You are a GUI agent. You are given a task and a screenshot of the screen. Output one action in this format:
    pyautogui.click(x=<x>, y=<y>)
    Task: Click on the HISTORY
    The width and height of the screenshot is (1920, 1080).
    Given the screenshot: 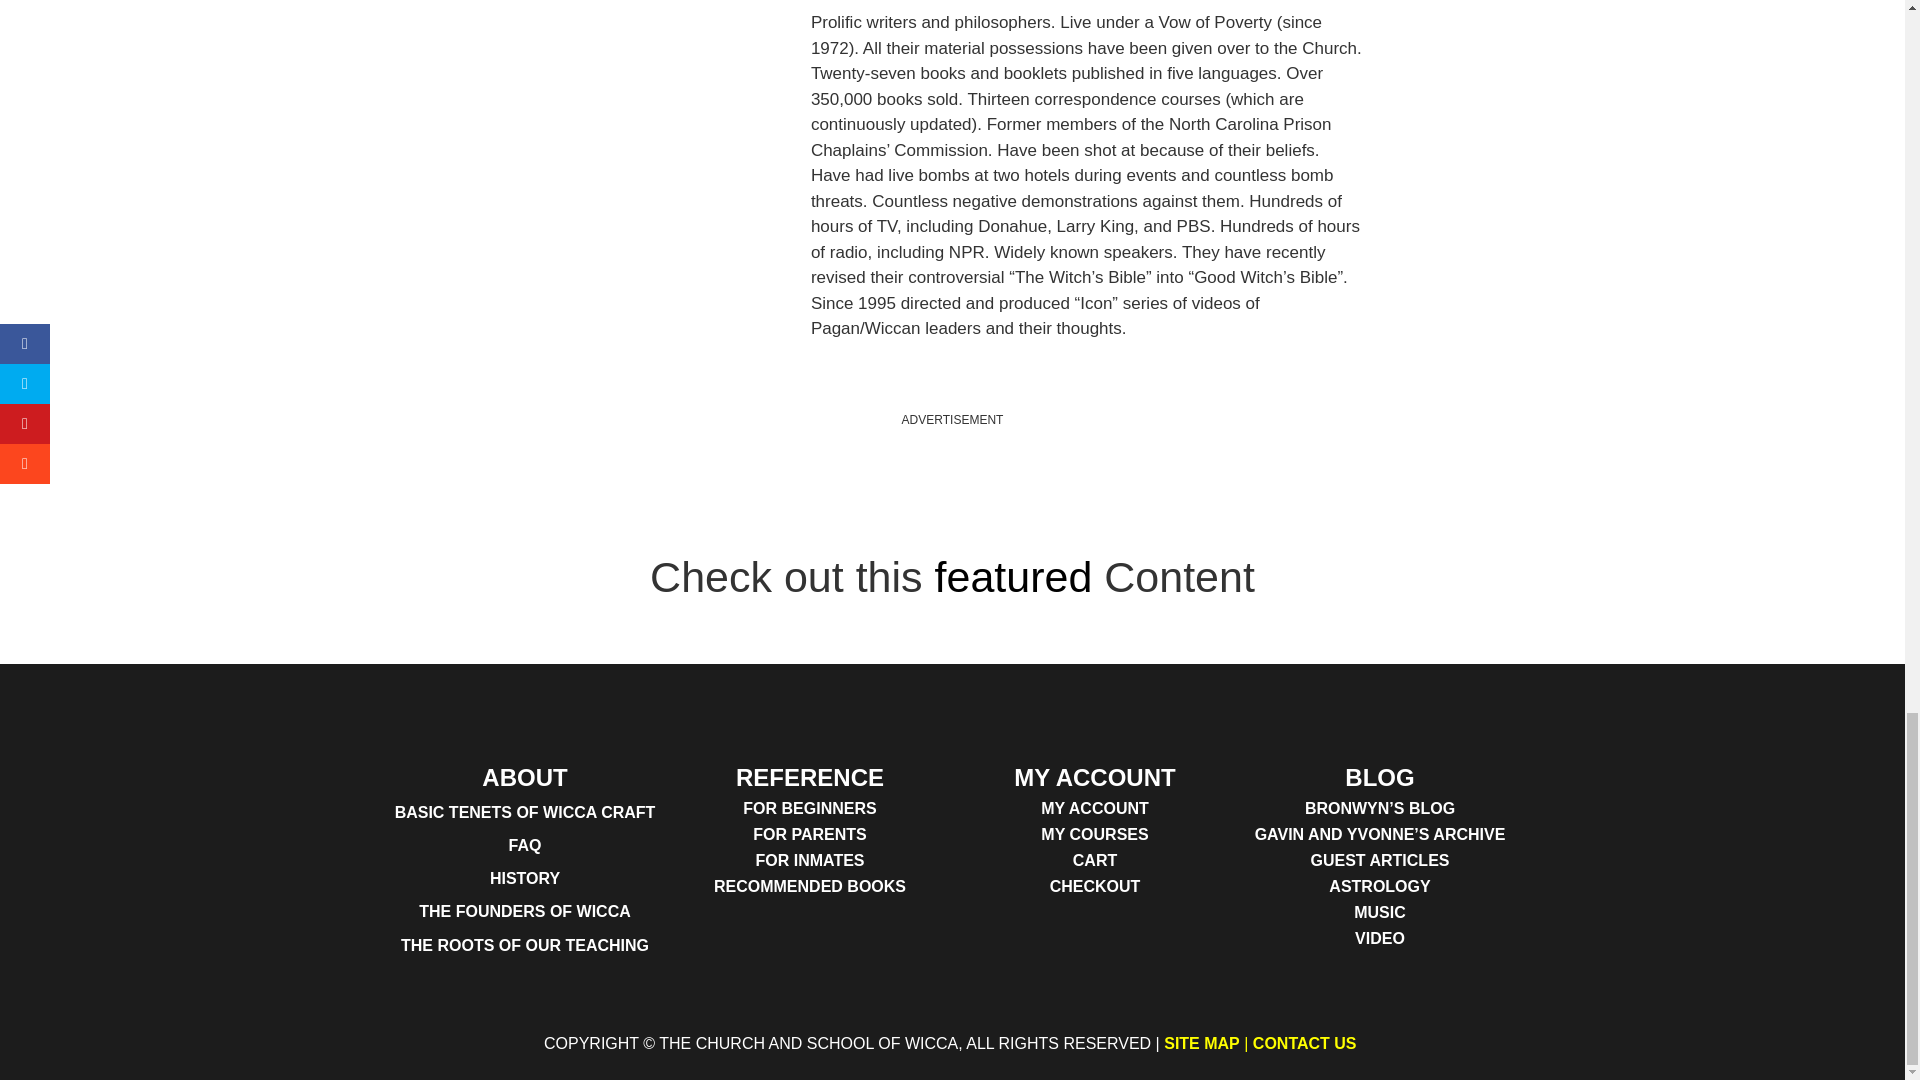 What is the action you would take?
    pyautogui.click(x=524, y=878)
    